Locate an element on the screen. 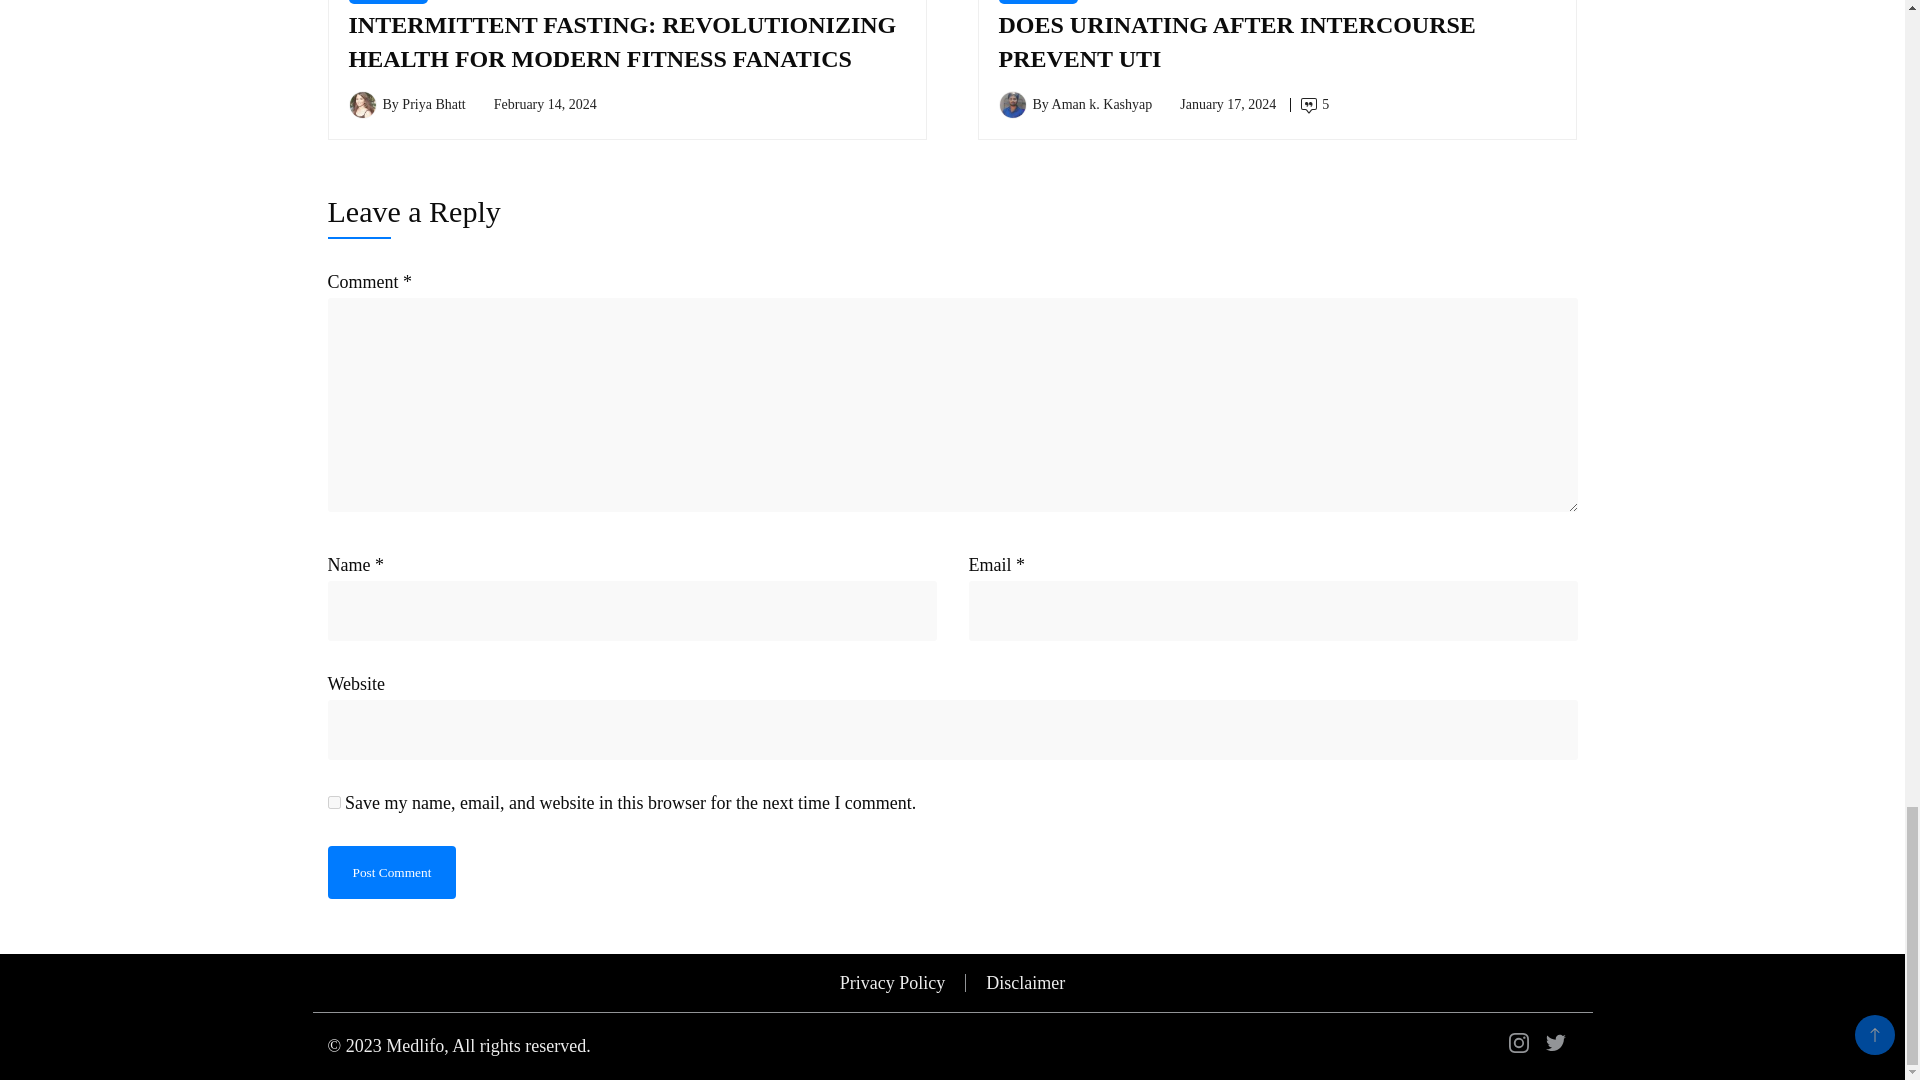 The height and width of the screenshot is (1080, 1920). Health news is located at coordinates (388, 2).